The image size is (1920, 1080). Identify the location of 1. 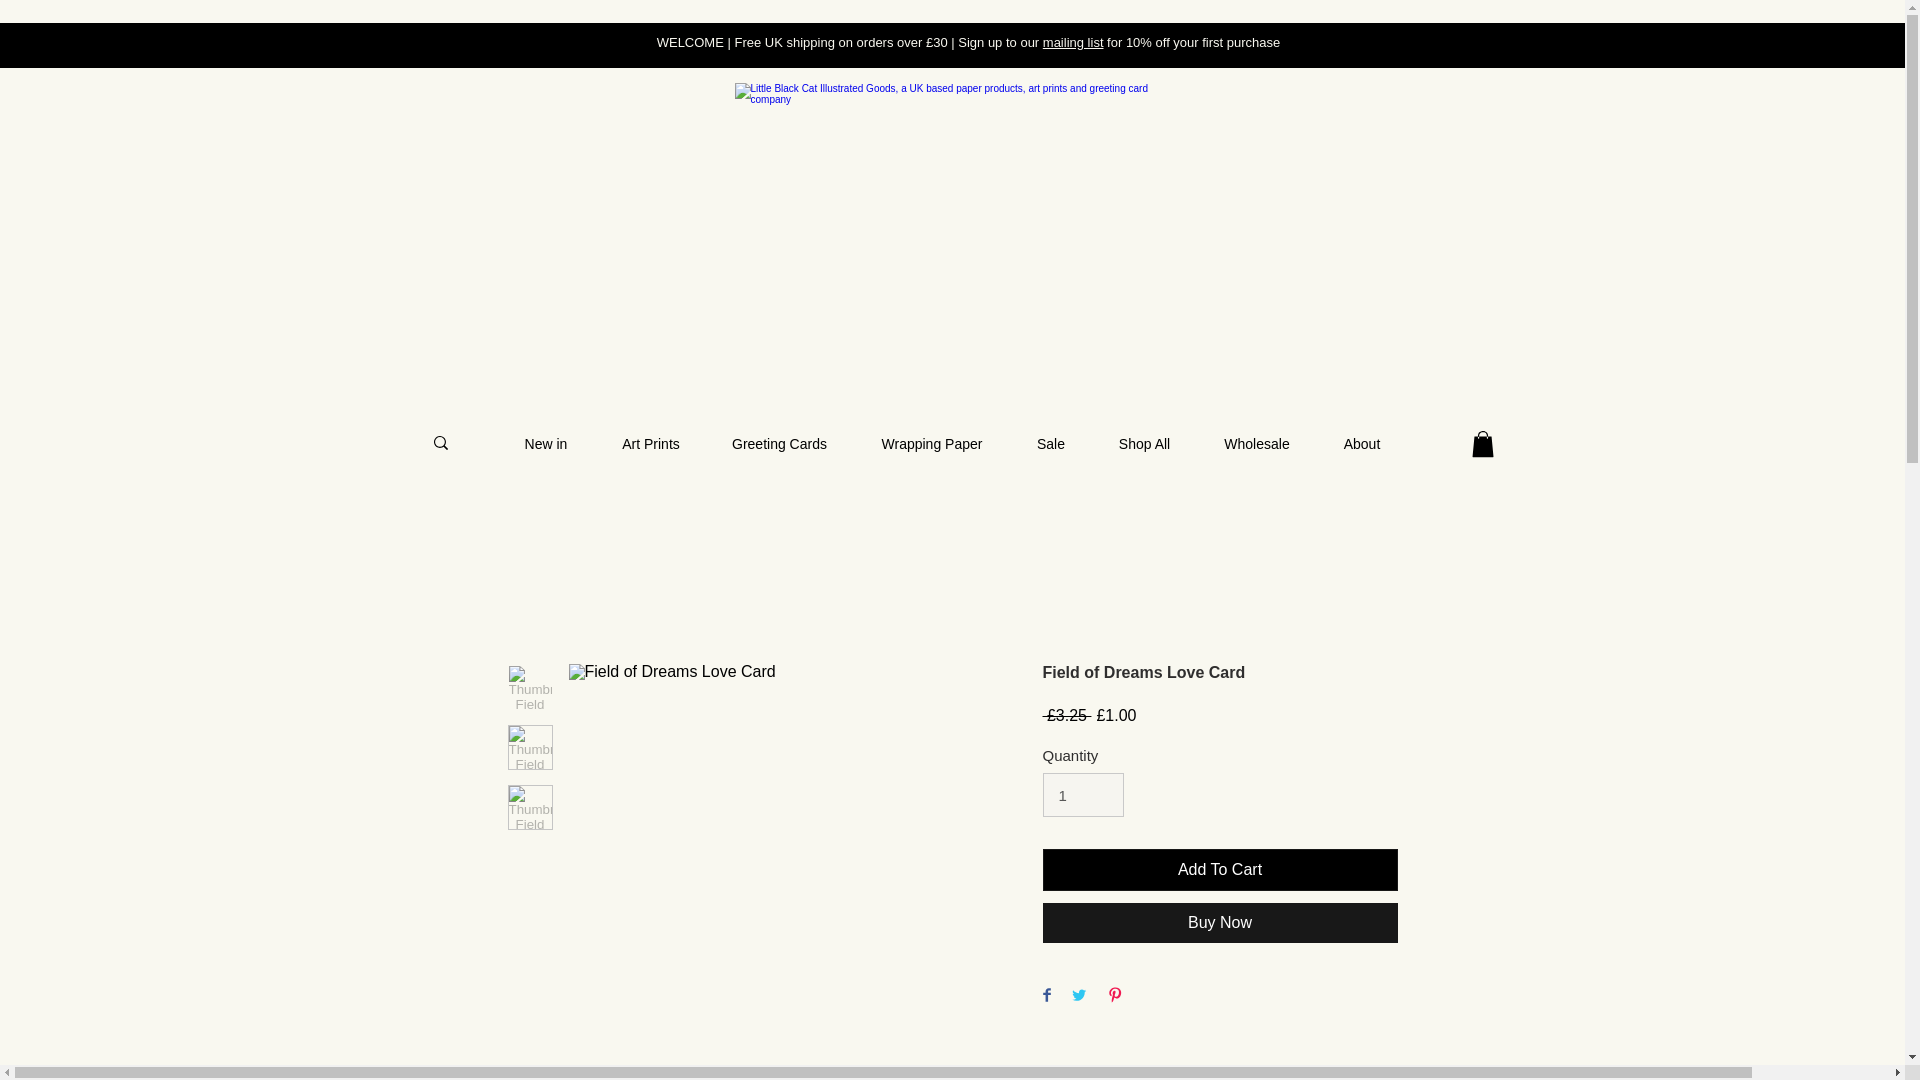
(1082, 794).